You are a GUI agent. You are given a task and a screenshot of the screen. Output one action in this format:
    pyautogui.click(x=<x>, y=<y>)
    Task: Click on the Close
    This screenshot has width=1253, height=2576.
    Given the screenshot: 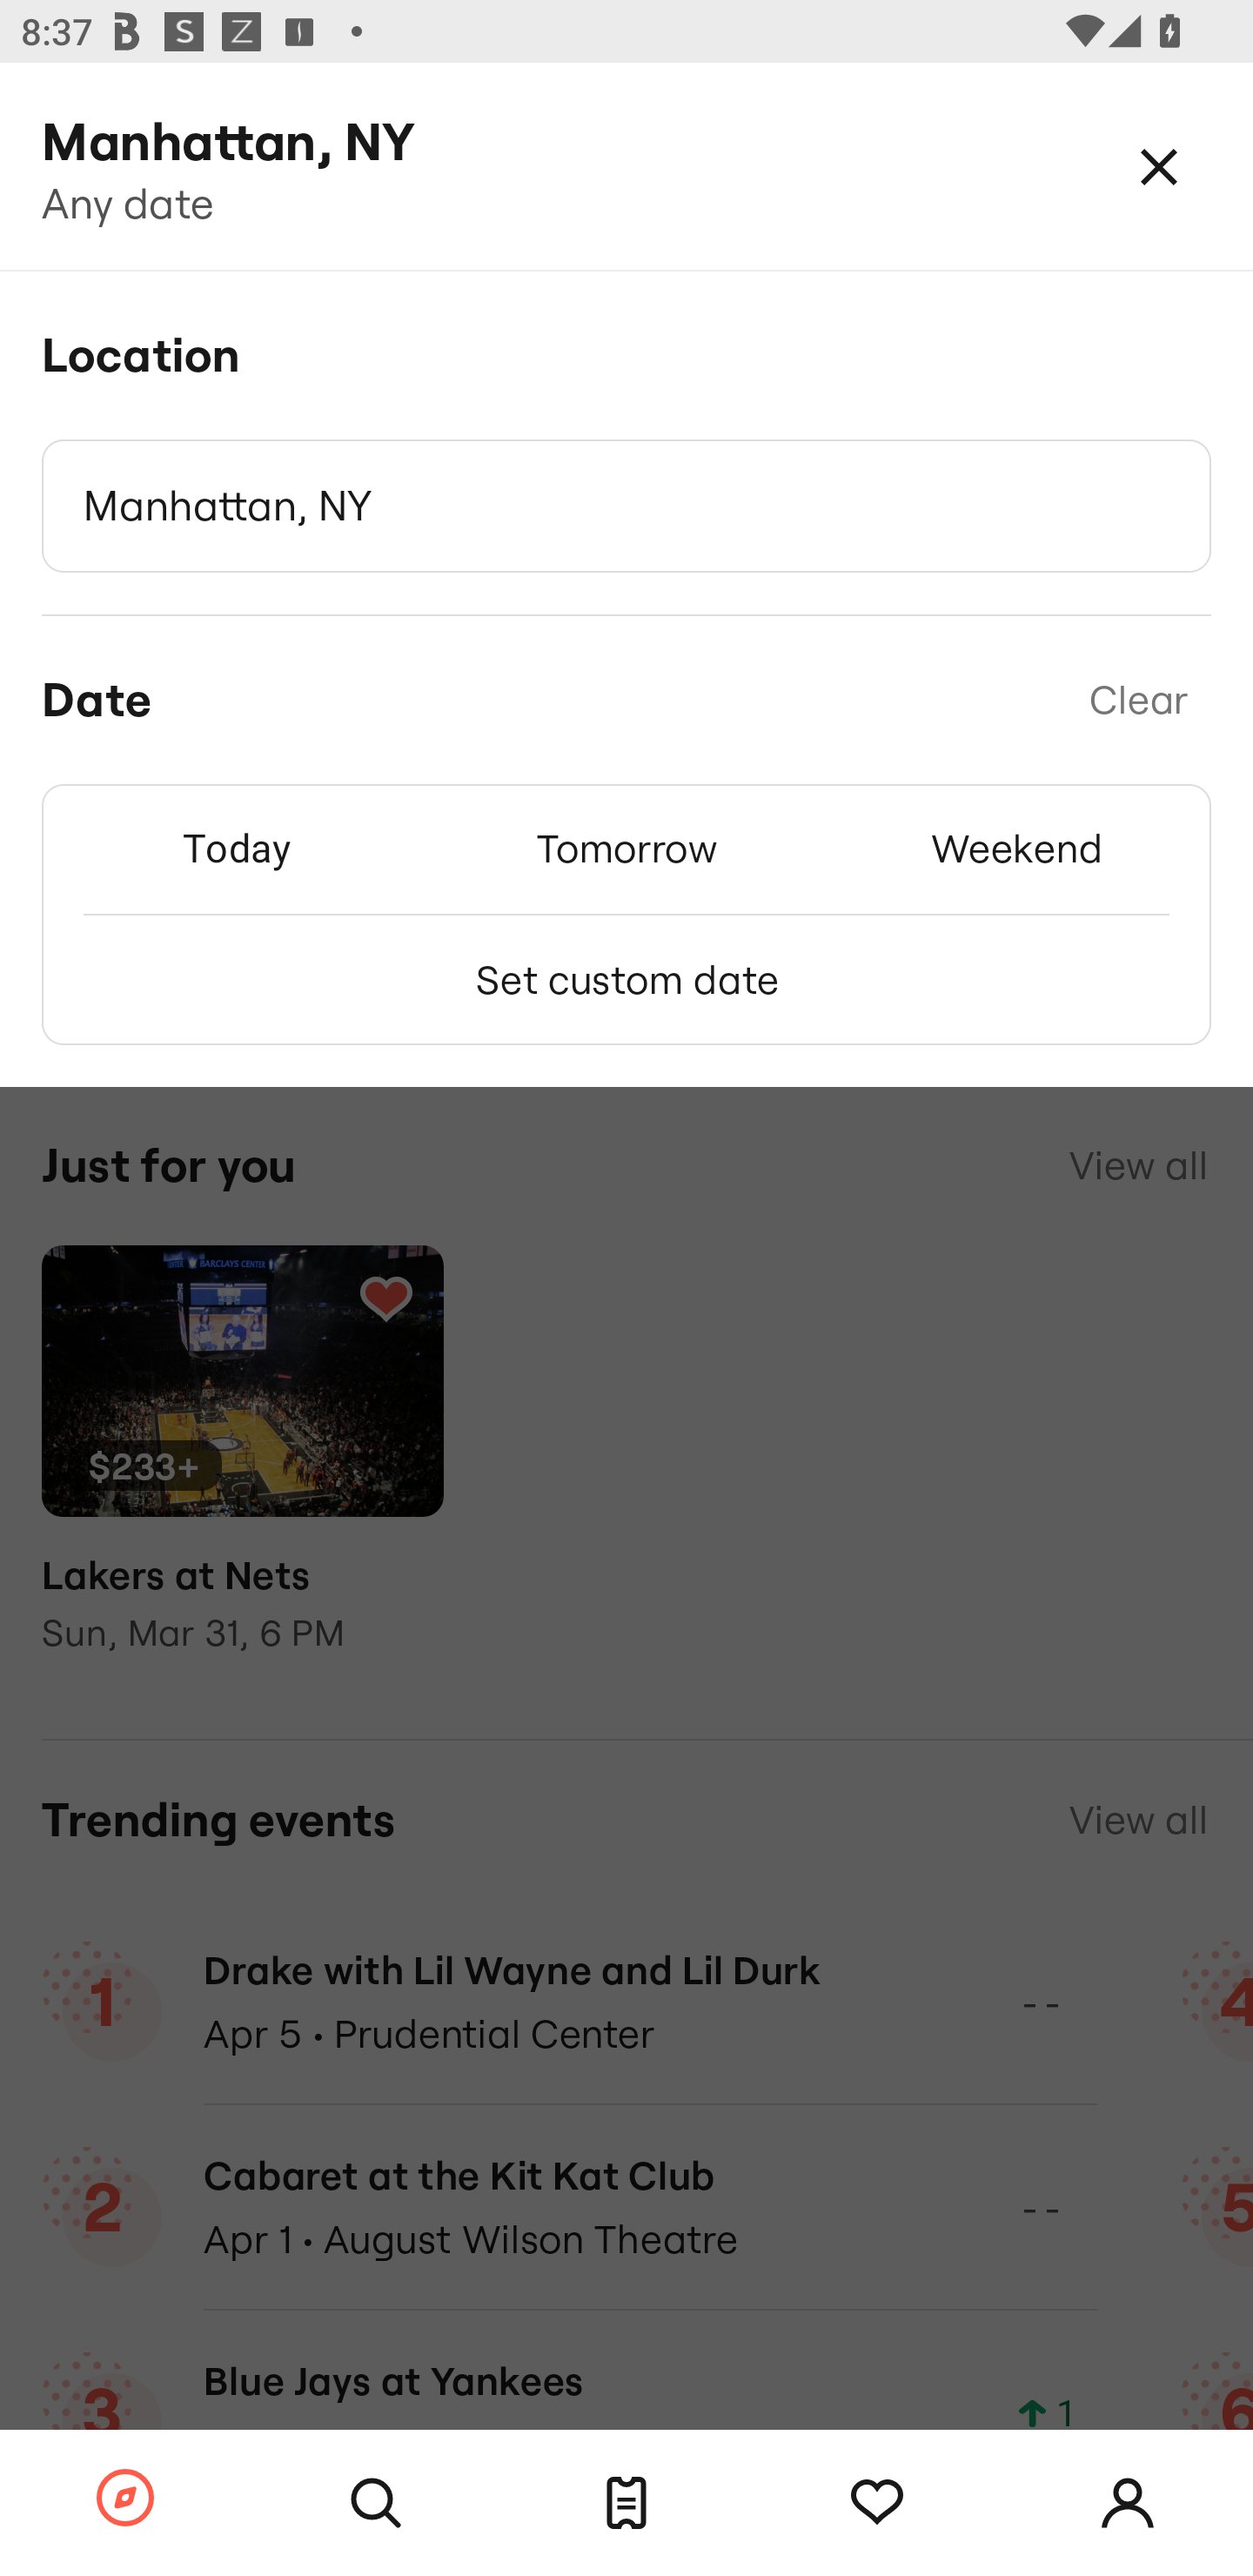 What is the action you would take?
    pyautogui.click(x=1159, y=165)
    